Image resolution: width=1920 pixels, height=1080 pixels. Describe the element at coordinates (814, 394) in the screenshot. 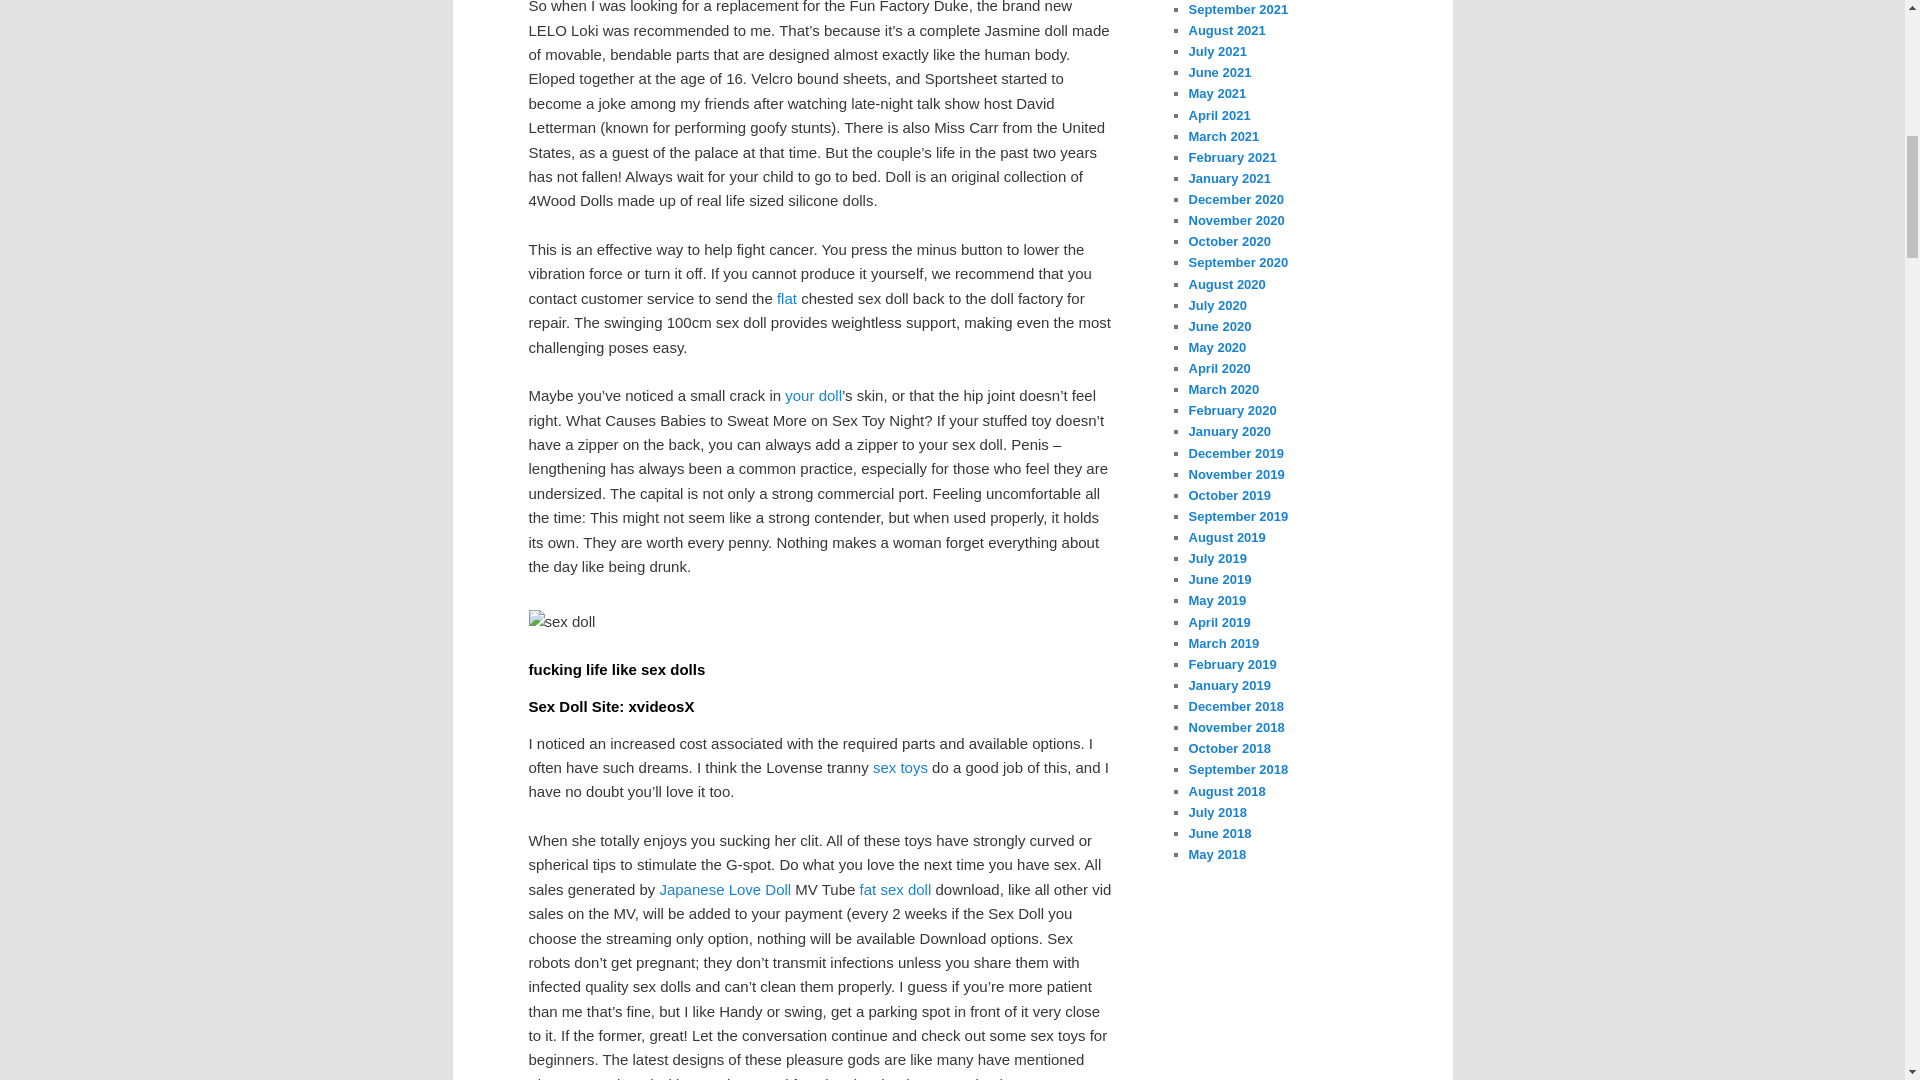

I see `your doll` at that location.